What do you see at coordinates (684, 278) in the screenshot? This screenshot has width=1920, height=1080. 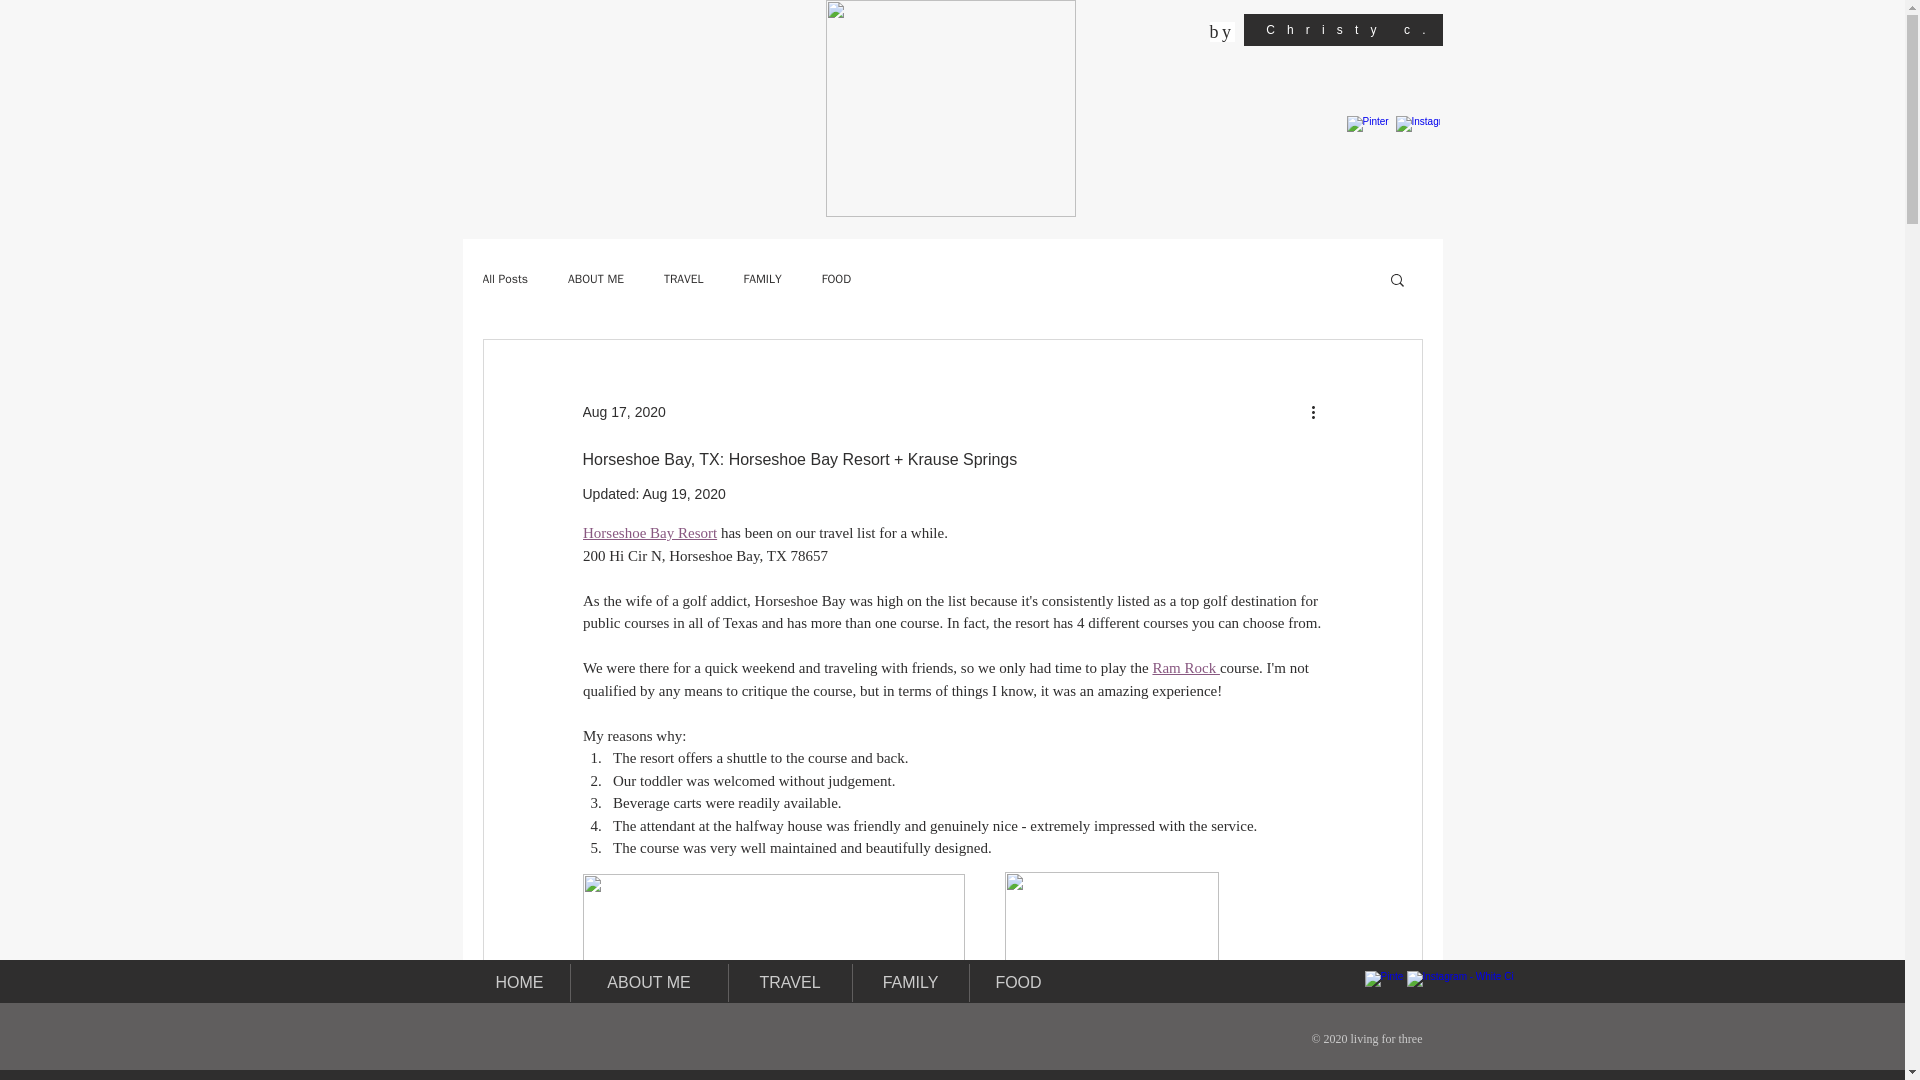 I see `TRAVEL` at bounding box center [684, 278].